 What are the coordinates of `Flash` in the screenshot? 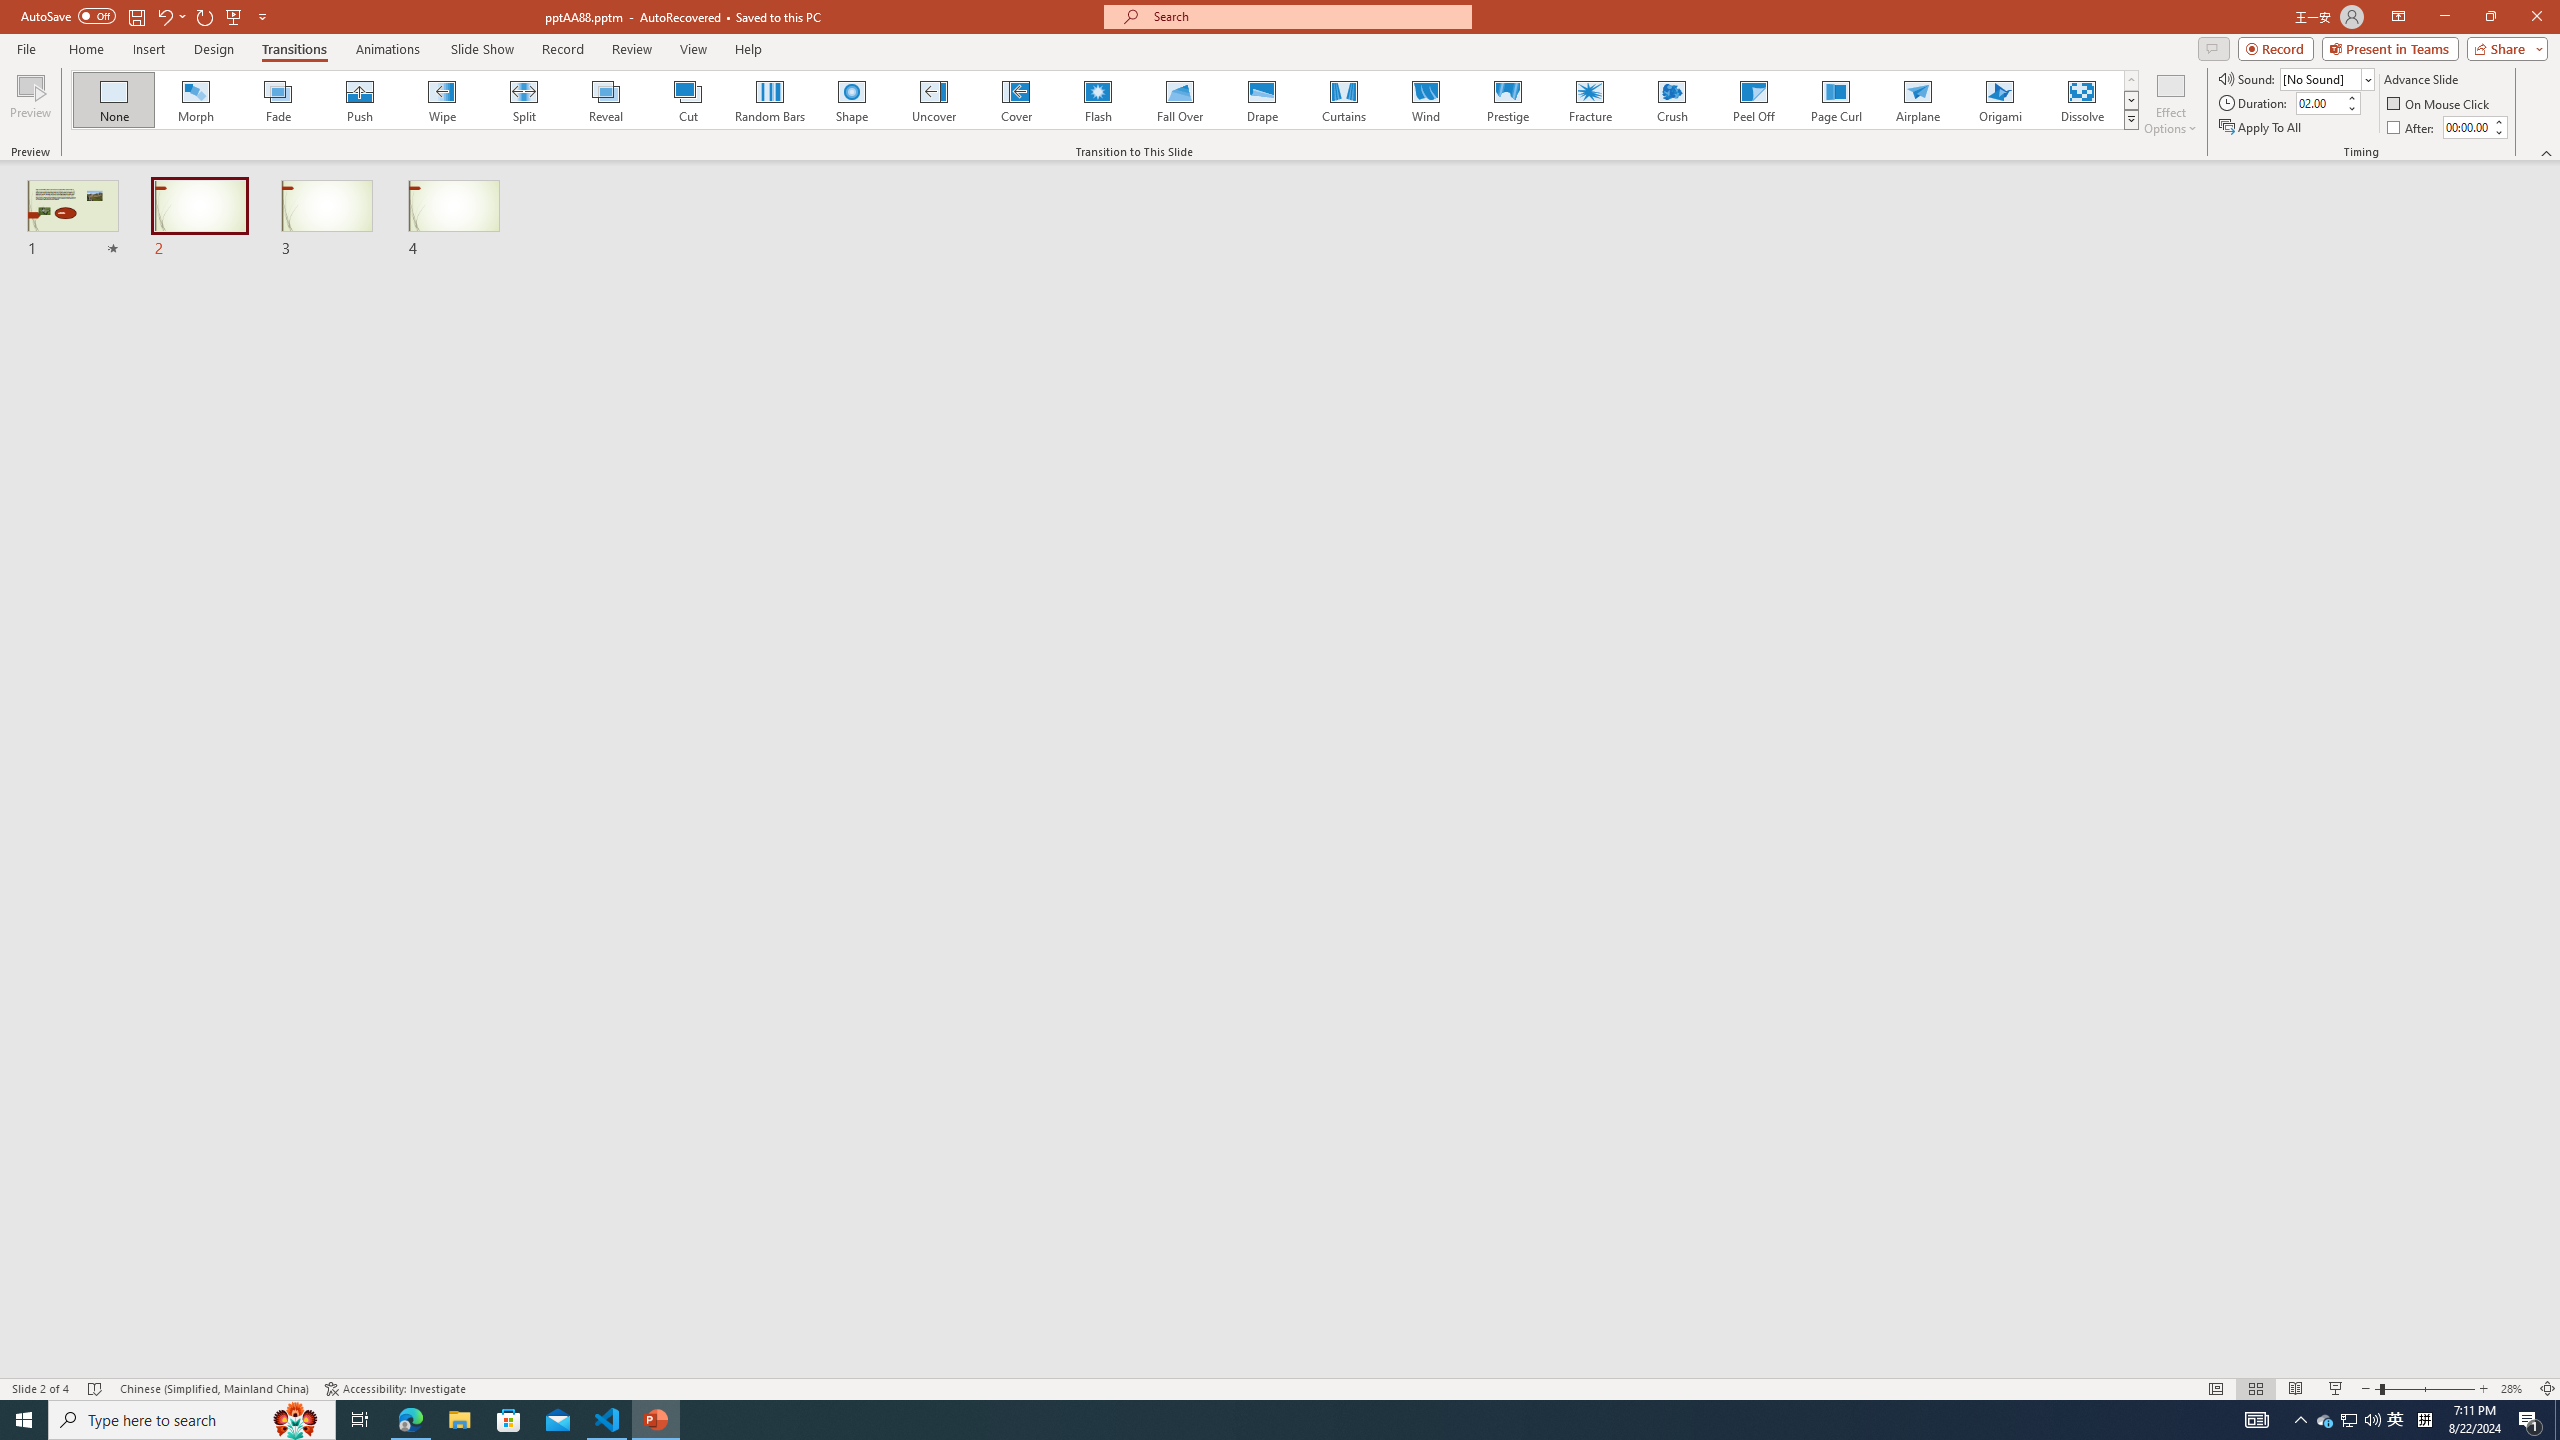 It's located at (1098, 100).